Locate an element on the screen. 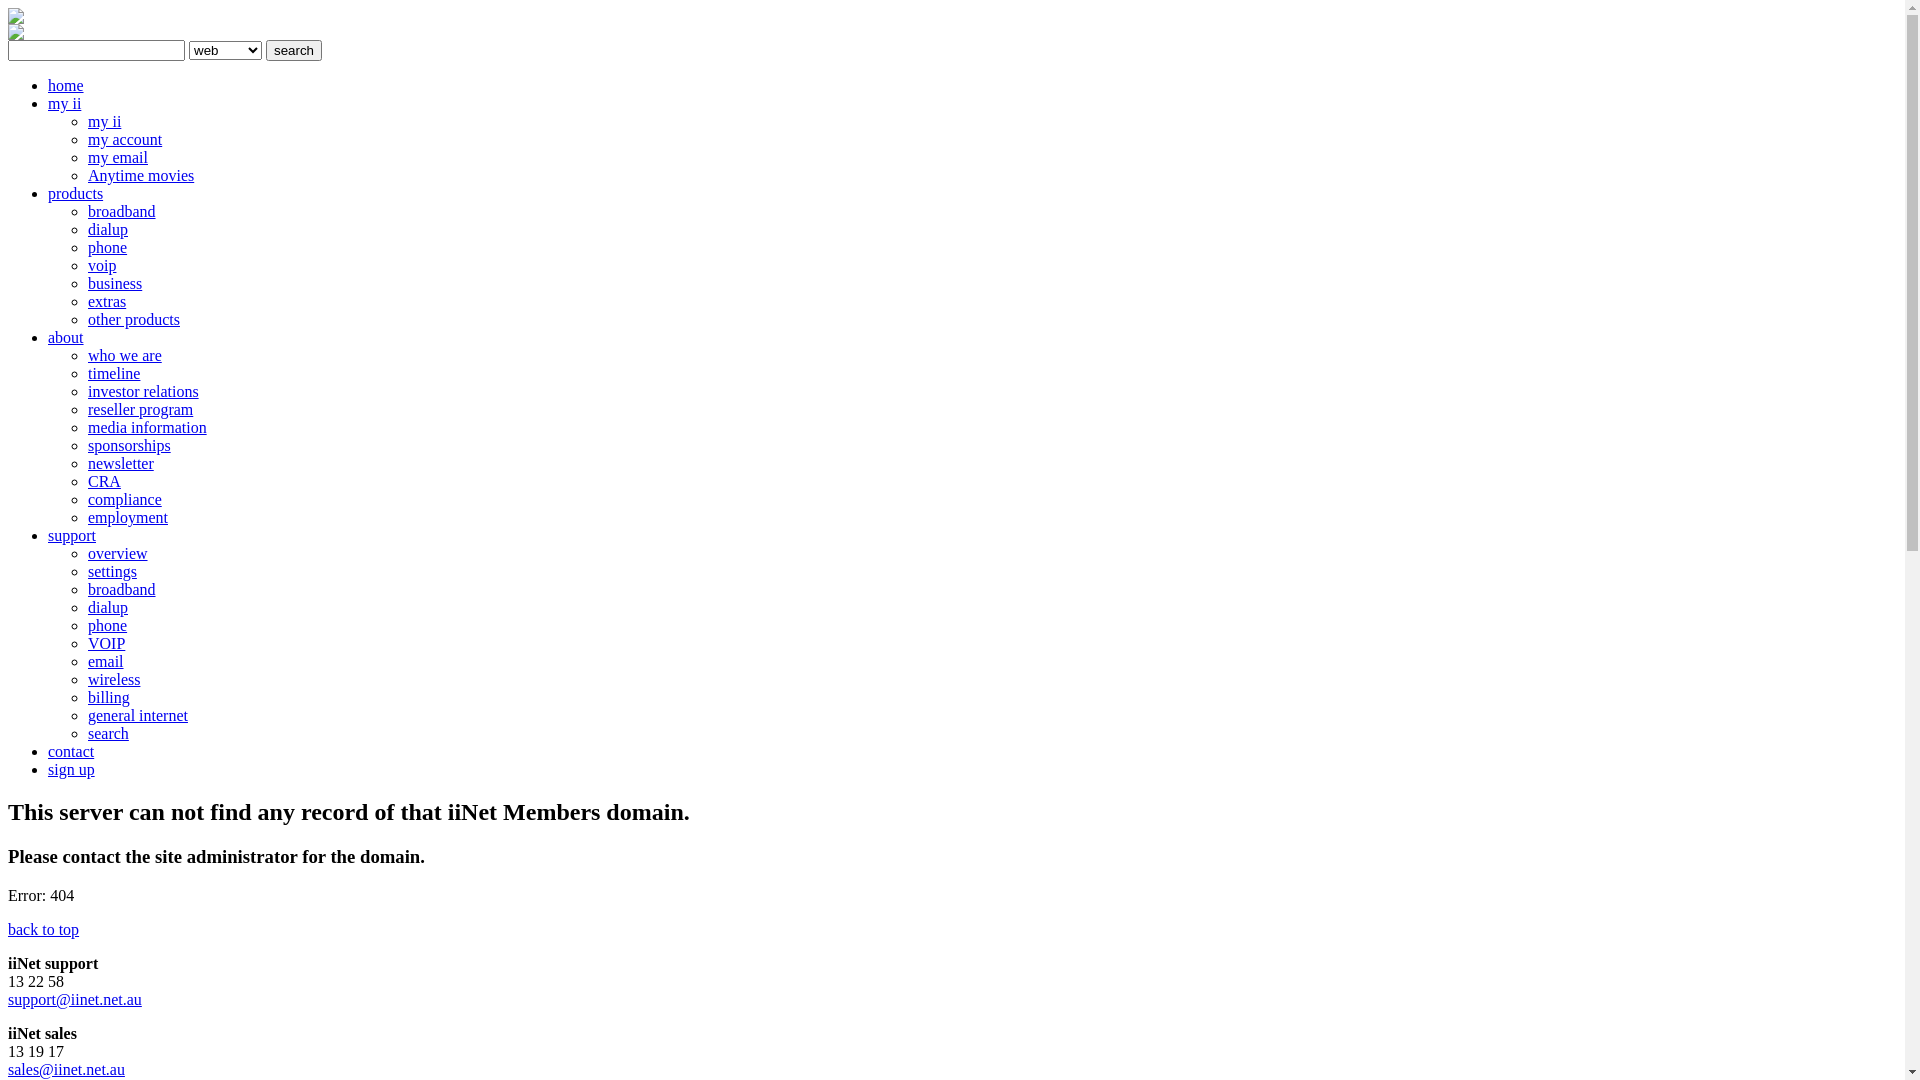  VOIP is located at coordinates (106, 643).